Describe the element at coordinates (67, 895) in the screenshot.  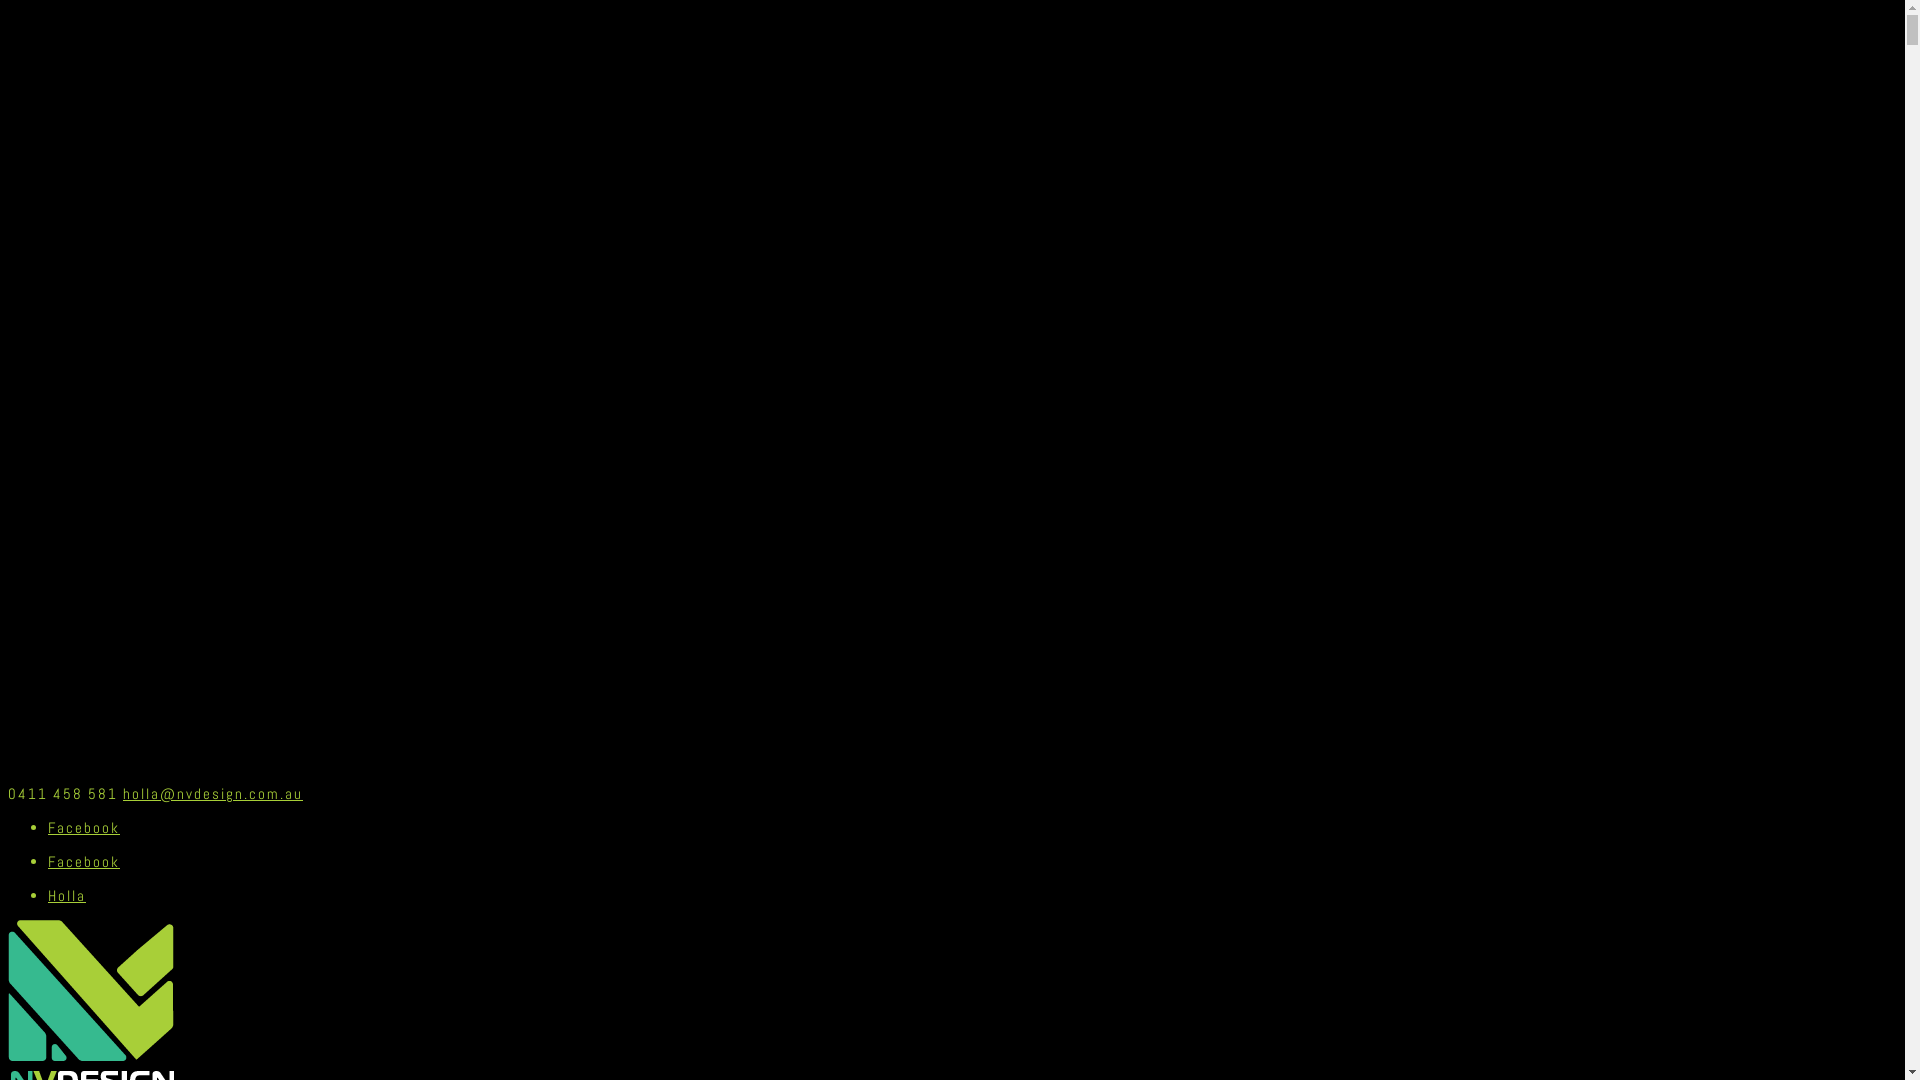
I see `Holla` at that location.